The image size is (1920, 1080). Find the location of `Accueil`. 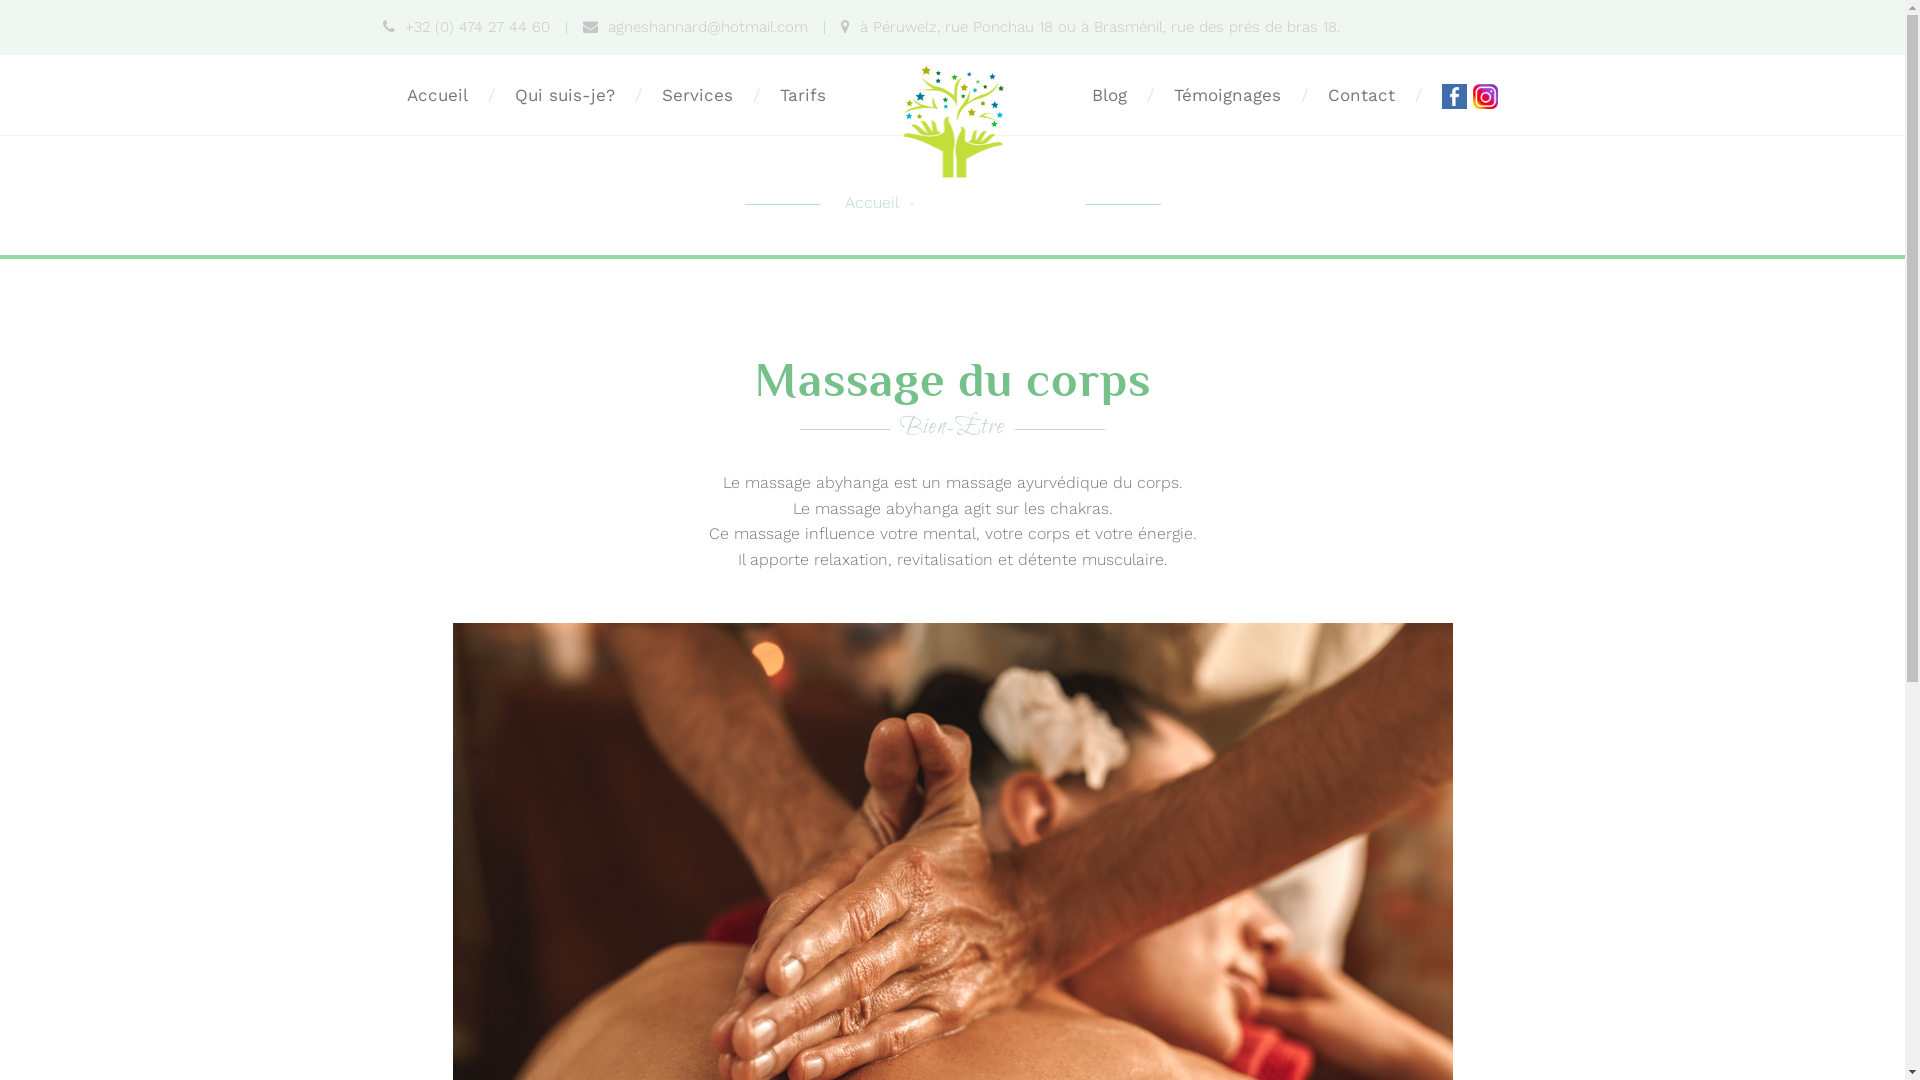

Accueil is located at coordinates (438, 95).